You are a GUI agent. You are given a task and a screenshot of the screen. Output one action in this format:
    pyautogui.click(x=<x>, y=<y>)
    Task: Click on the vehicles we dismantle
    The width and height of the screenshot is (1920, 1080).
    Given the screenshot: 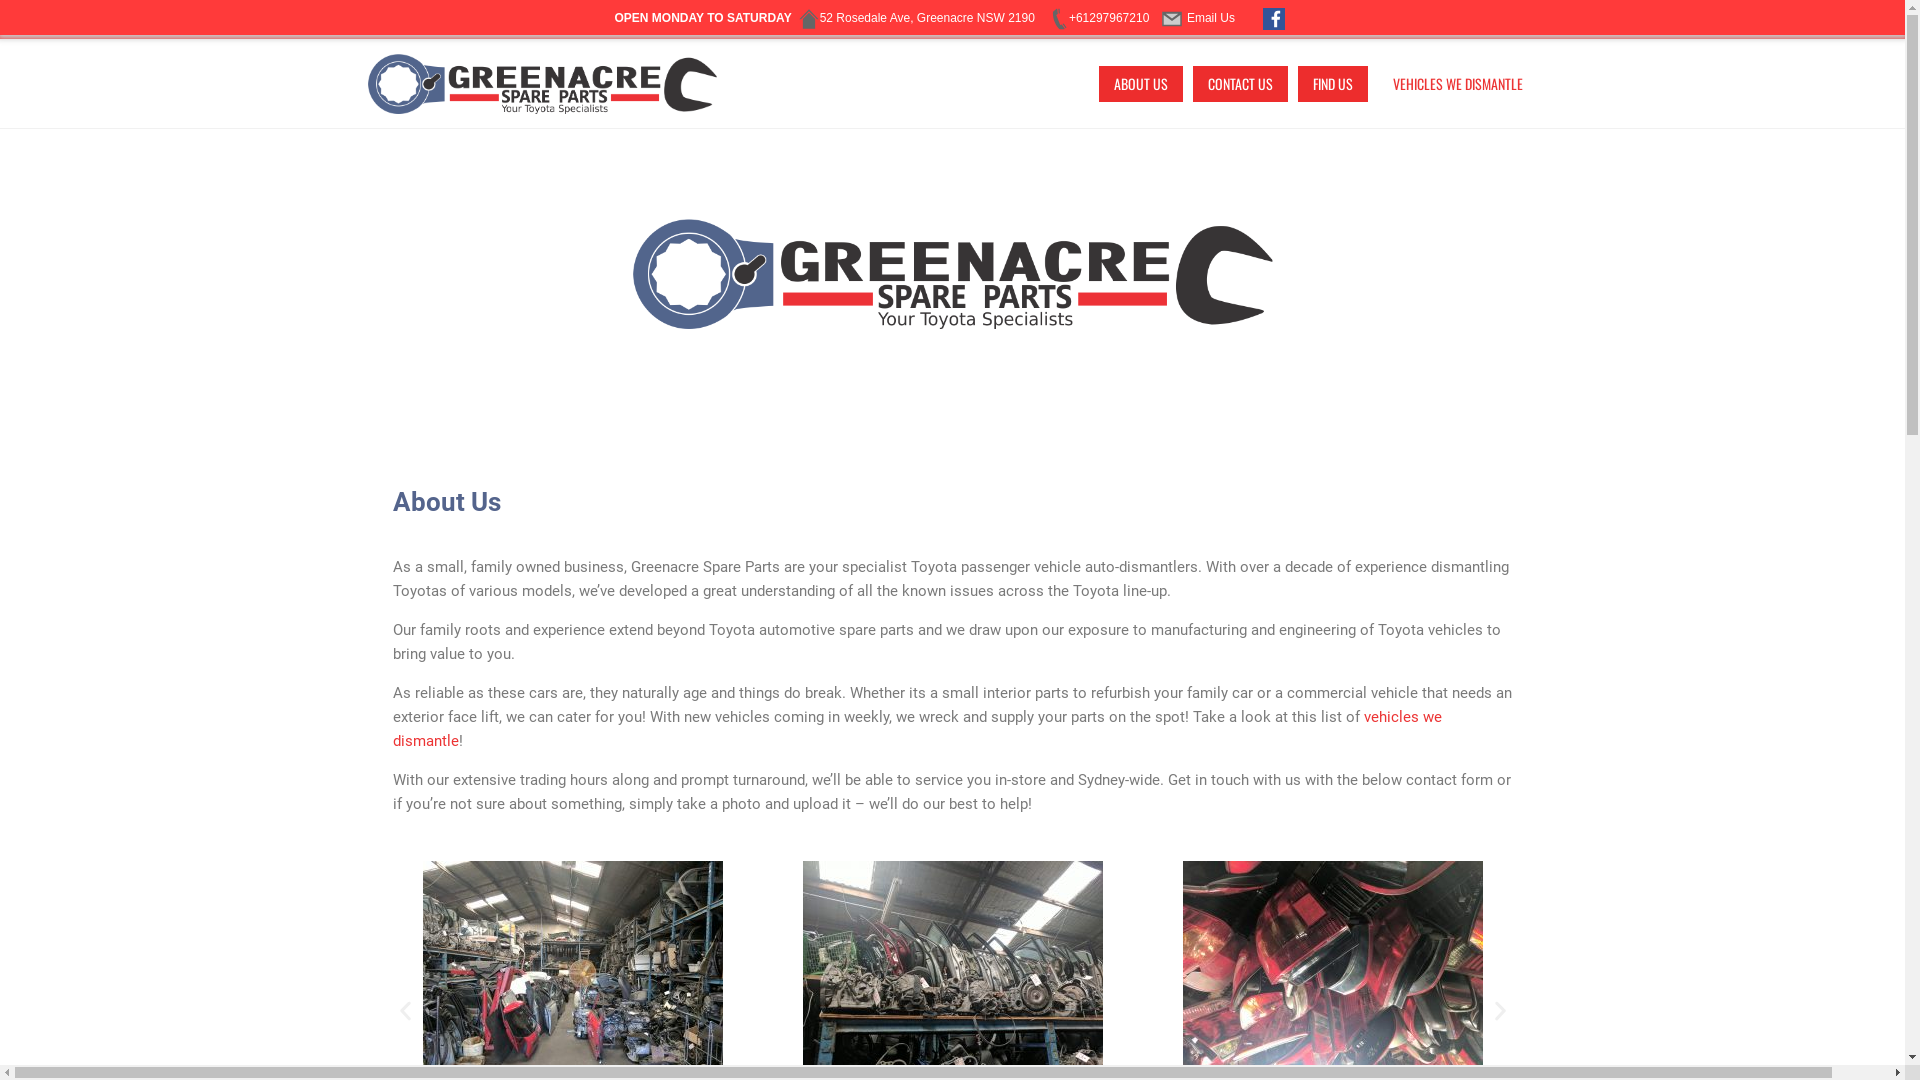 What is the action you would take?
    pyautogui.click(x=916, y=729)
    